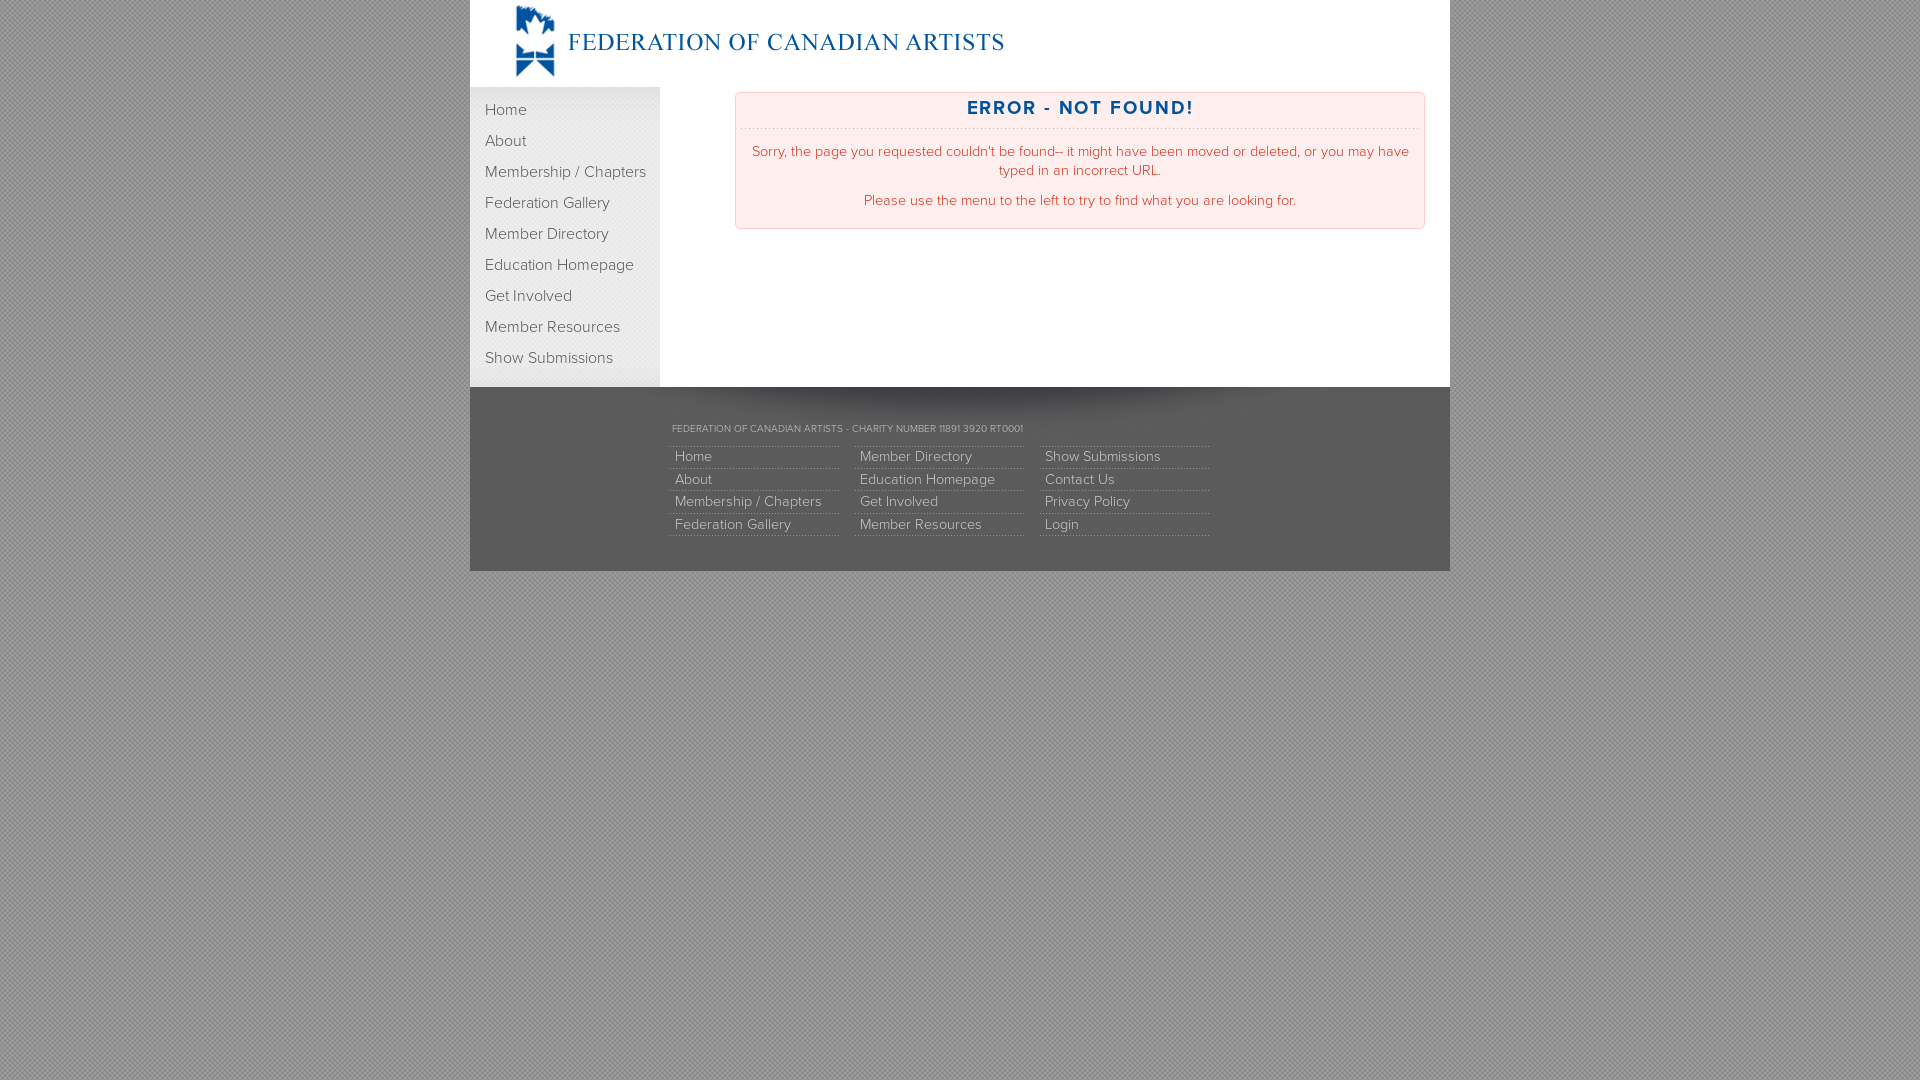  What do you see at coordinates (1125, 526) in the screenshot?
I see `Login` at bounding box center [1125, 526].